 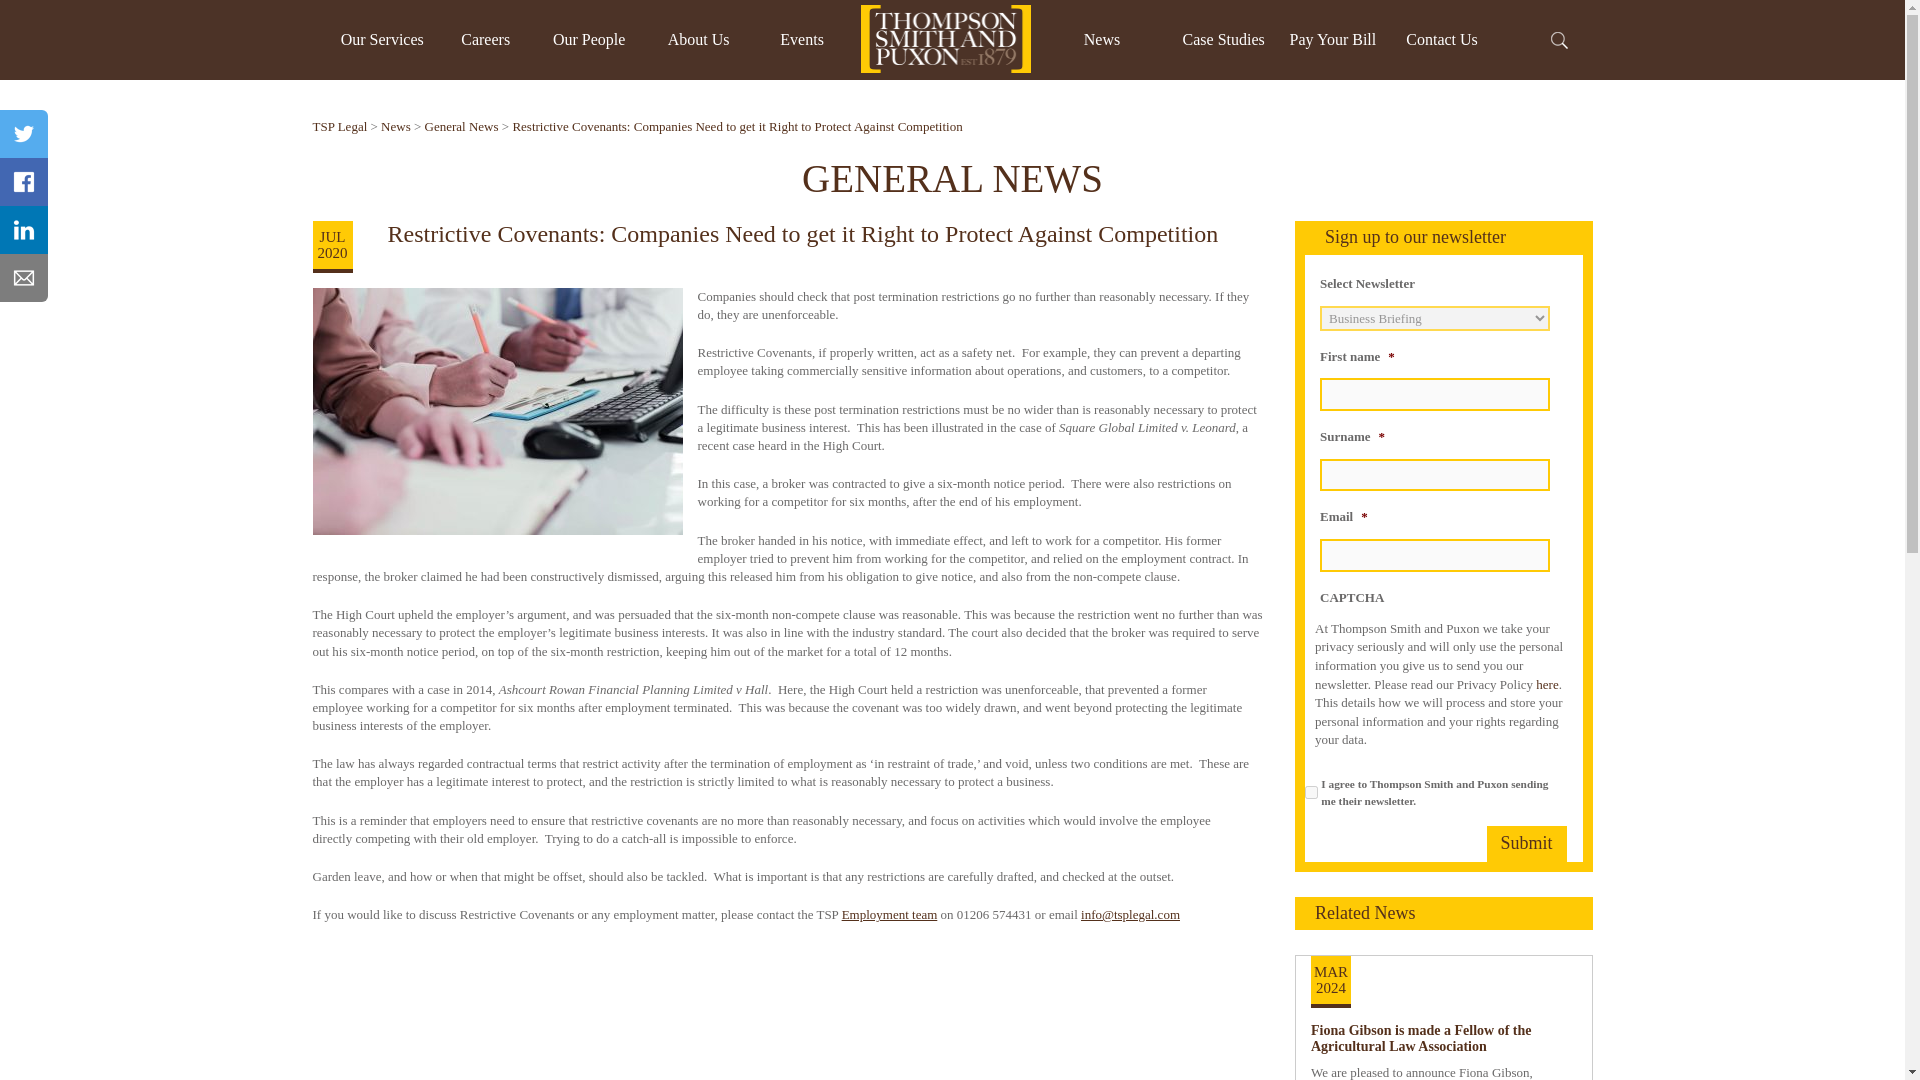 What do you see at coordinates (946, 40) in the screenshot?
I see `Home Page` at bounding box center [946, 40].